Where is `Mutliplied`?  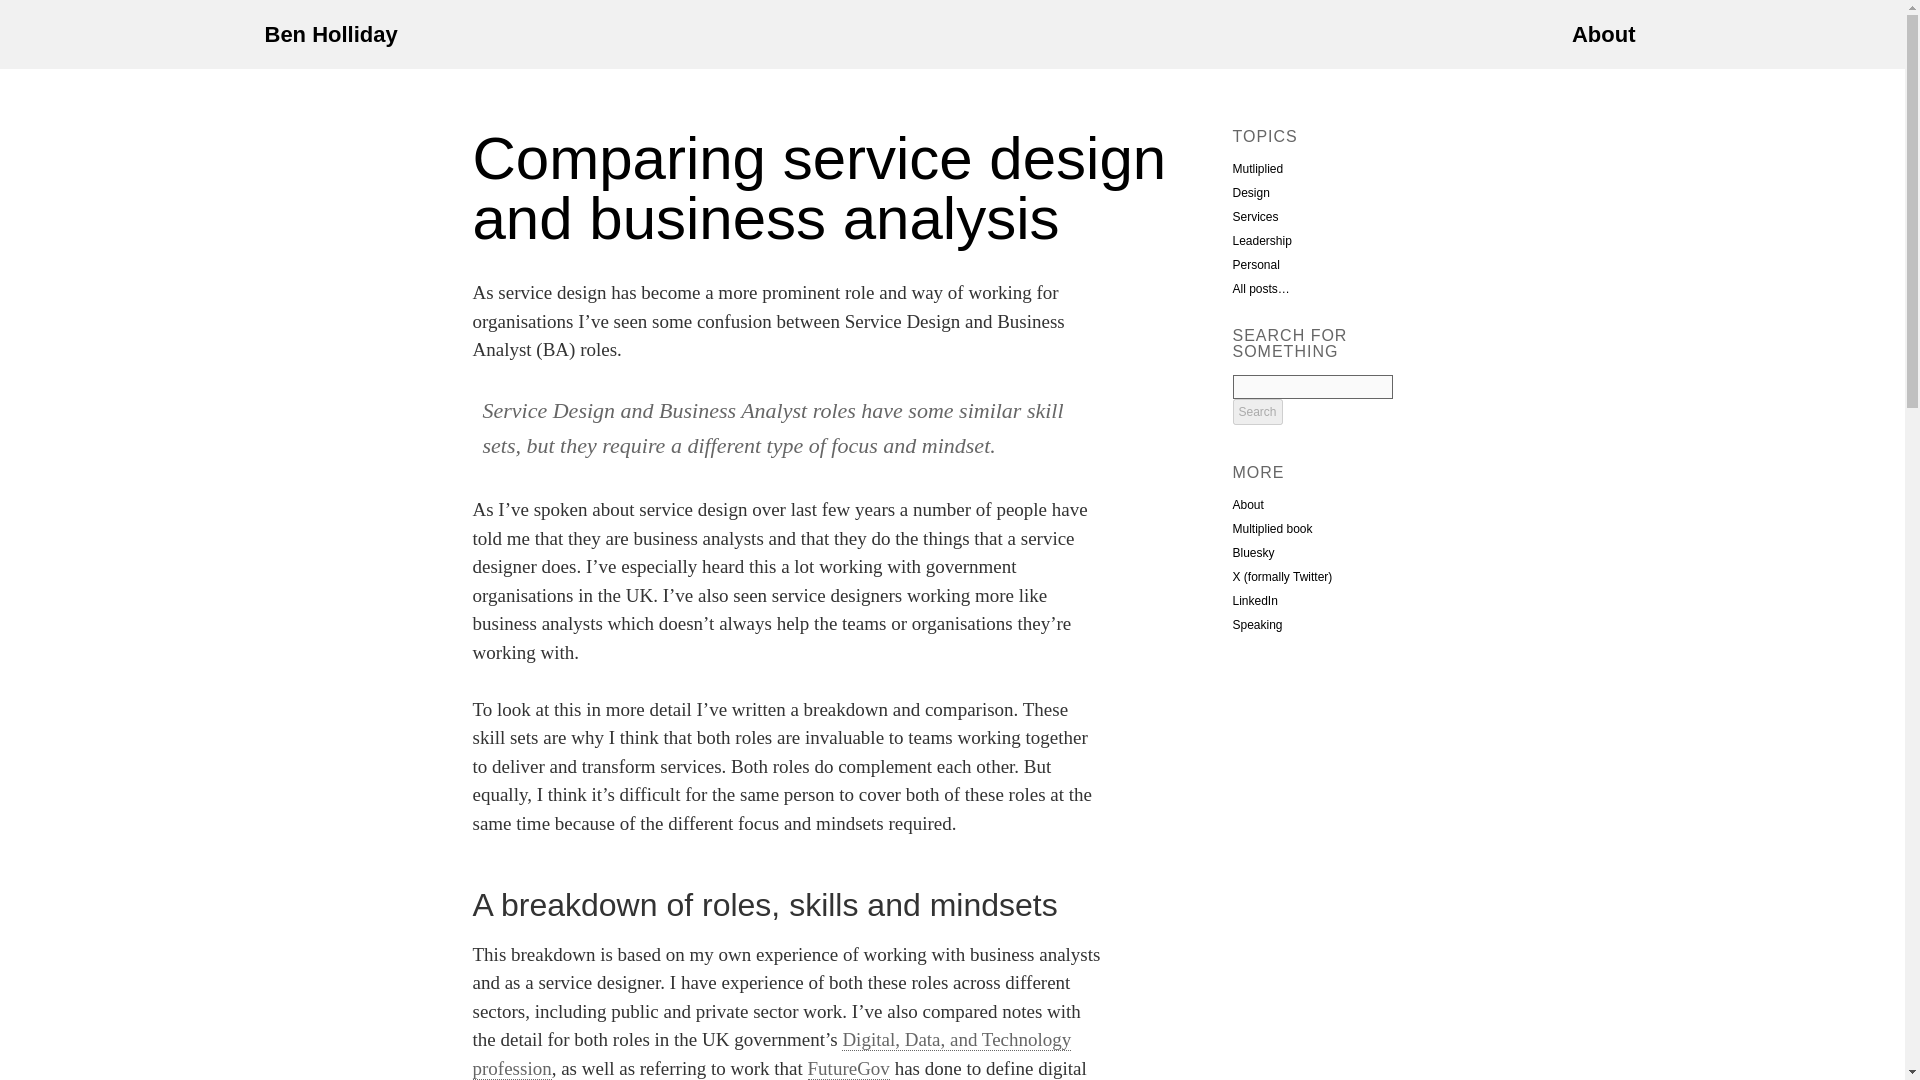
Mutliplied is located at coordinates (1257, 169).